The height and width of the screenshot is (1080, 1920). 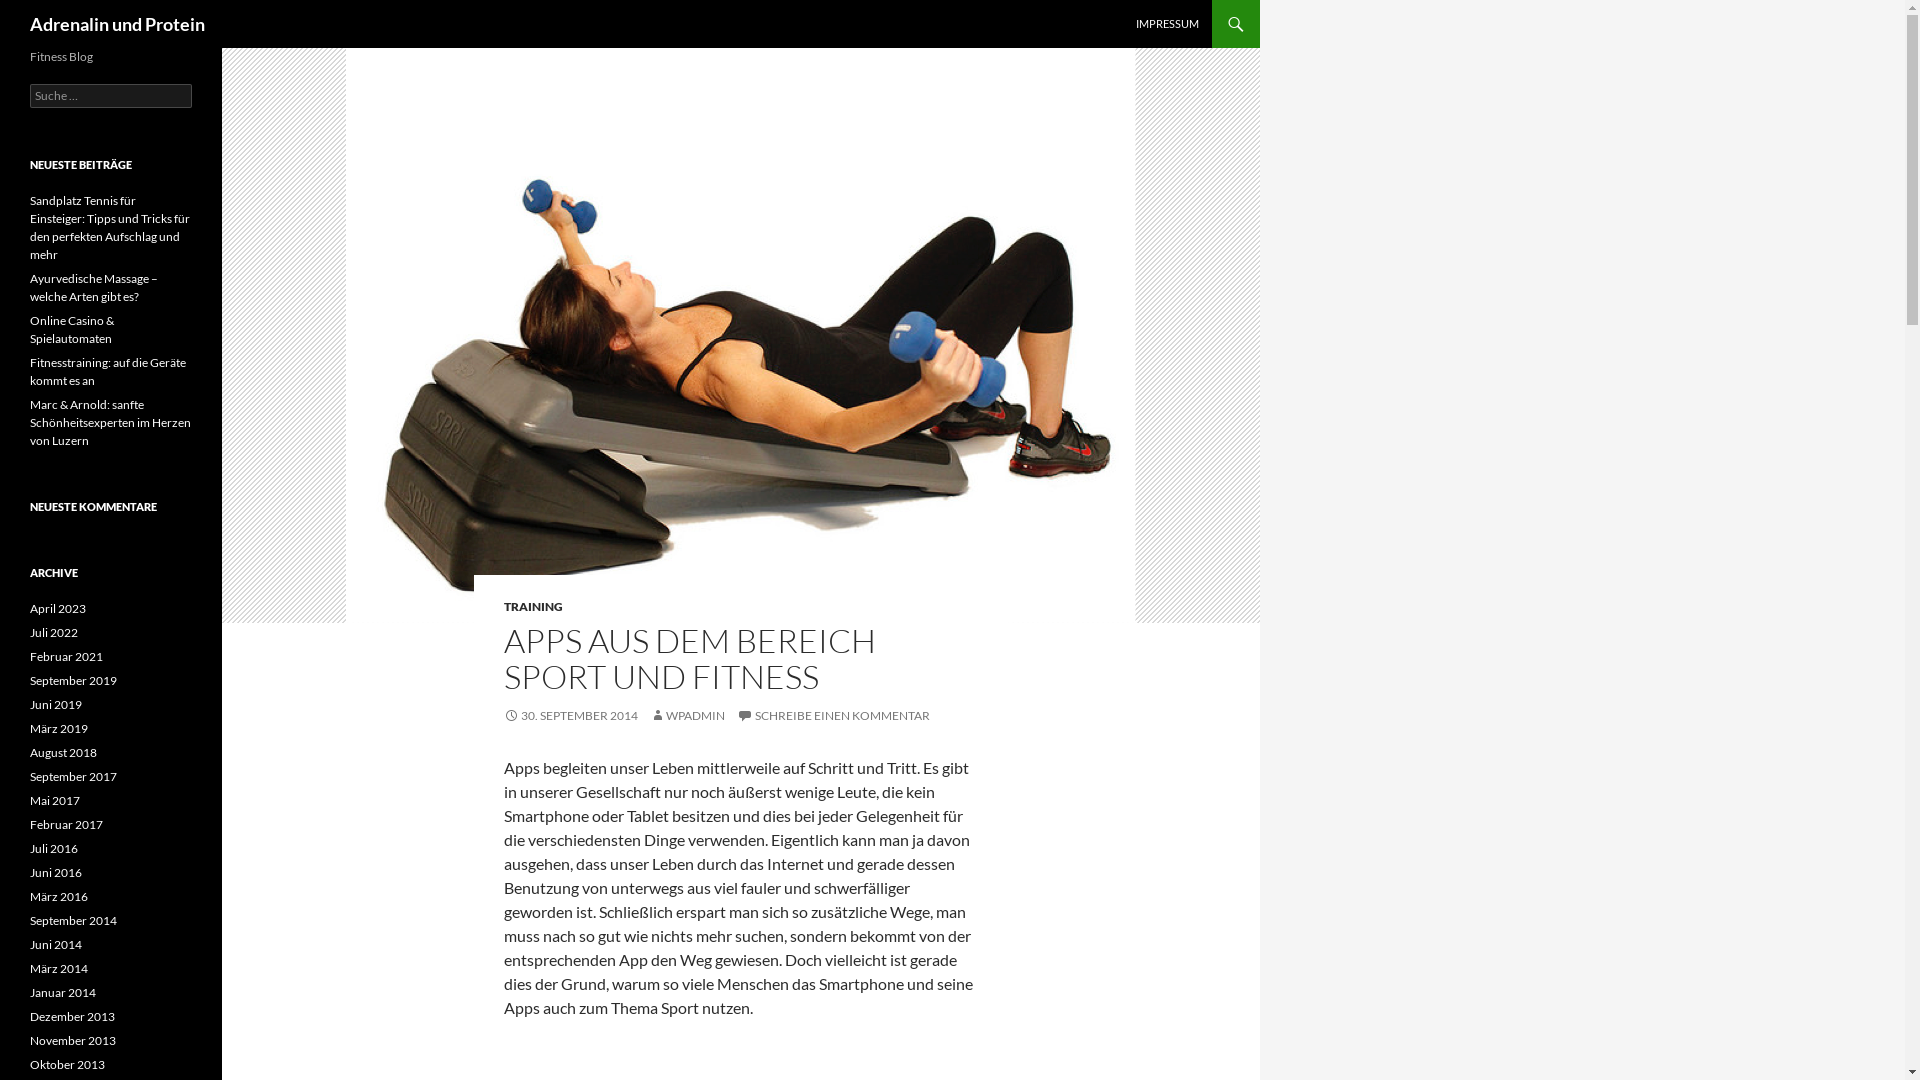 What do you see at coordinates (54, 848) in the screenshot?
I see `Juli 2016` at bounding box center [54, 848].